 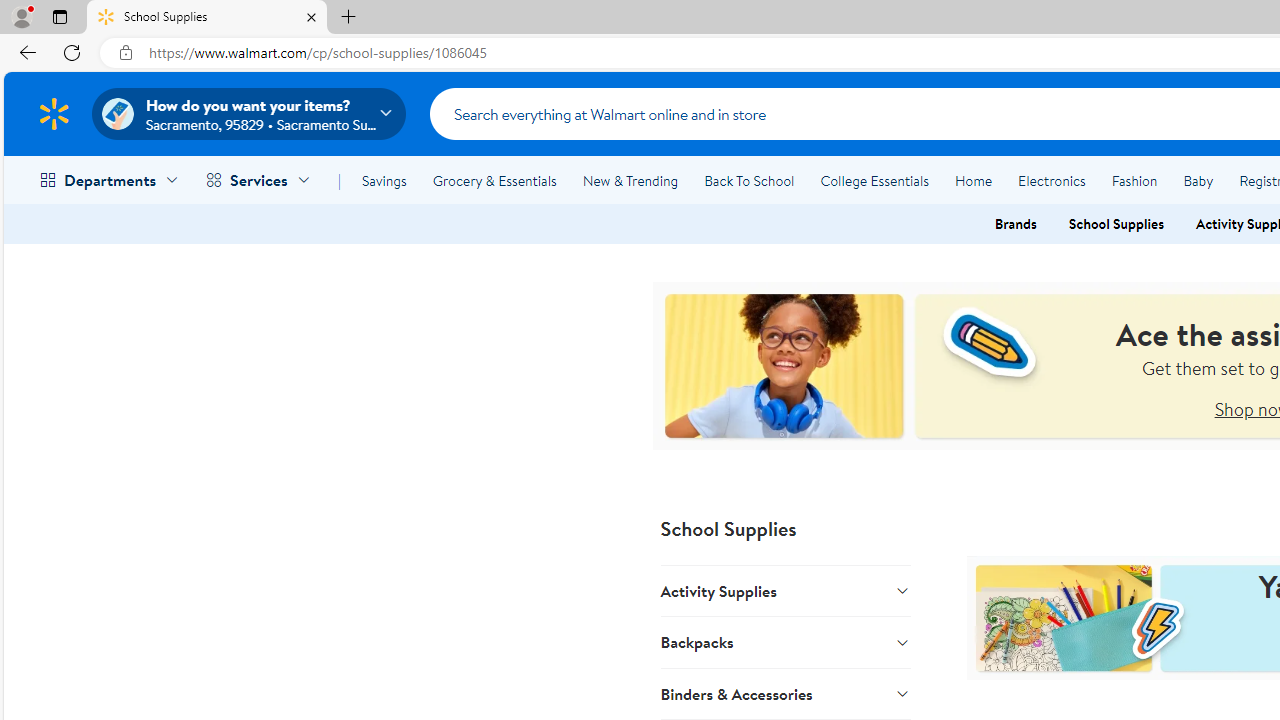 I want to click on School Supplies, so click(x=1116, y=224).